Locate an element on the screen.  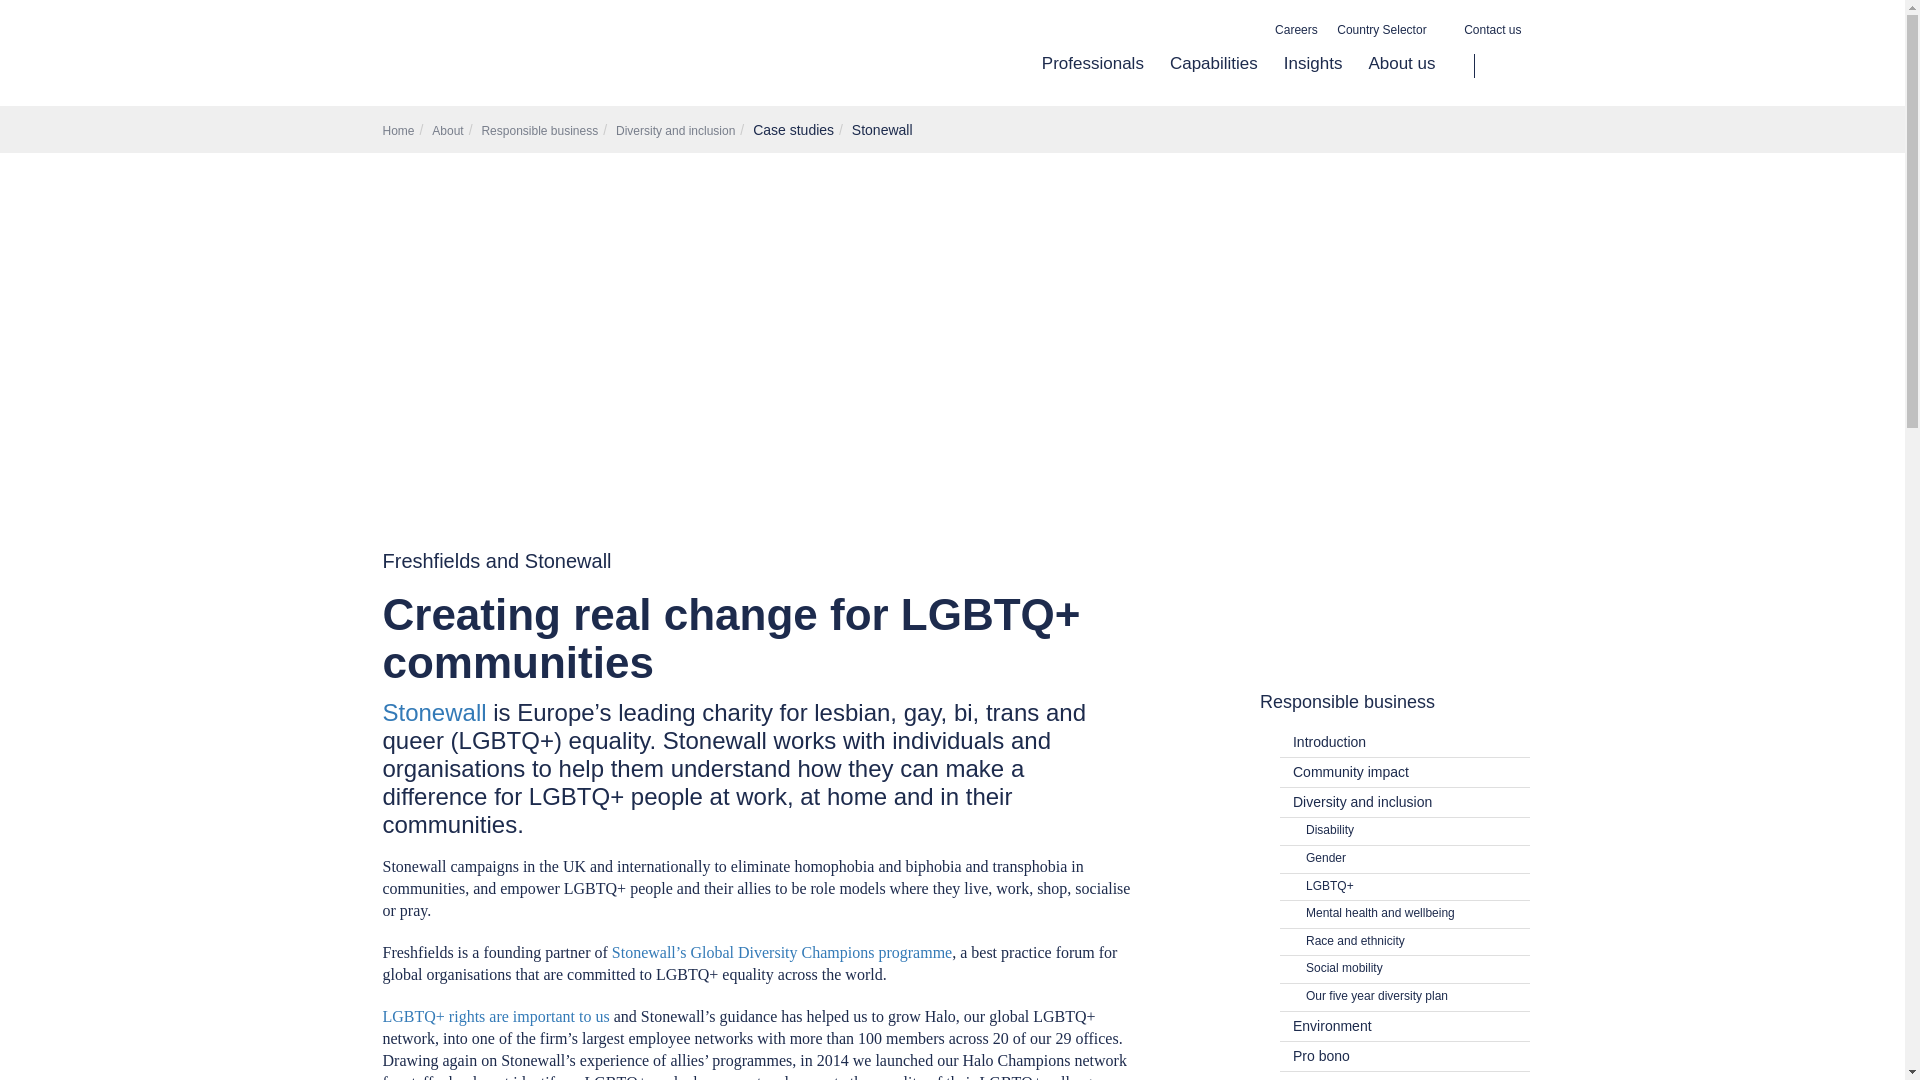
Freshfields Bruckhaus Deringer is located at coordinates (558, 62).